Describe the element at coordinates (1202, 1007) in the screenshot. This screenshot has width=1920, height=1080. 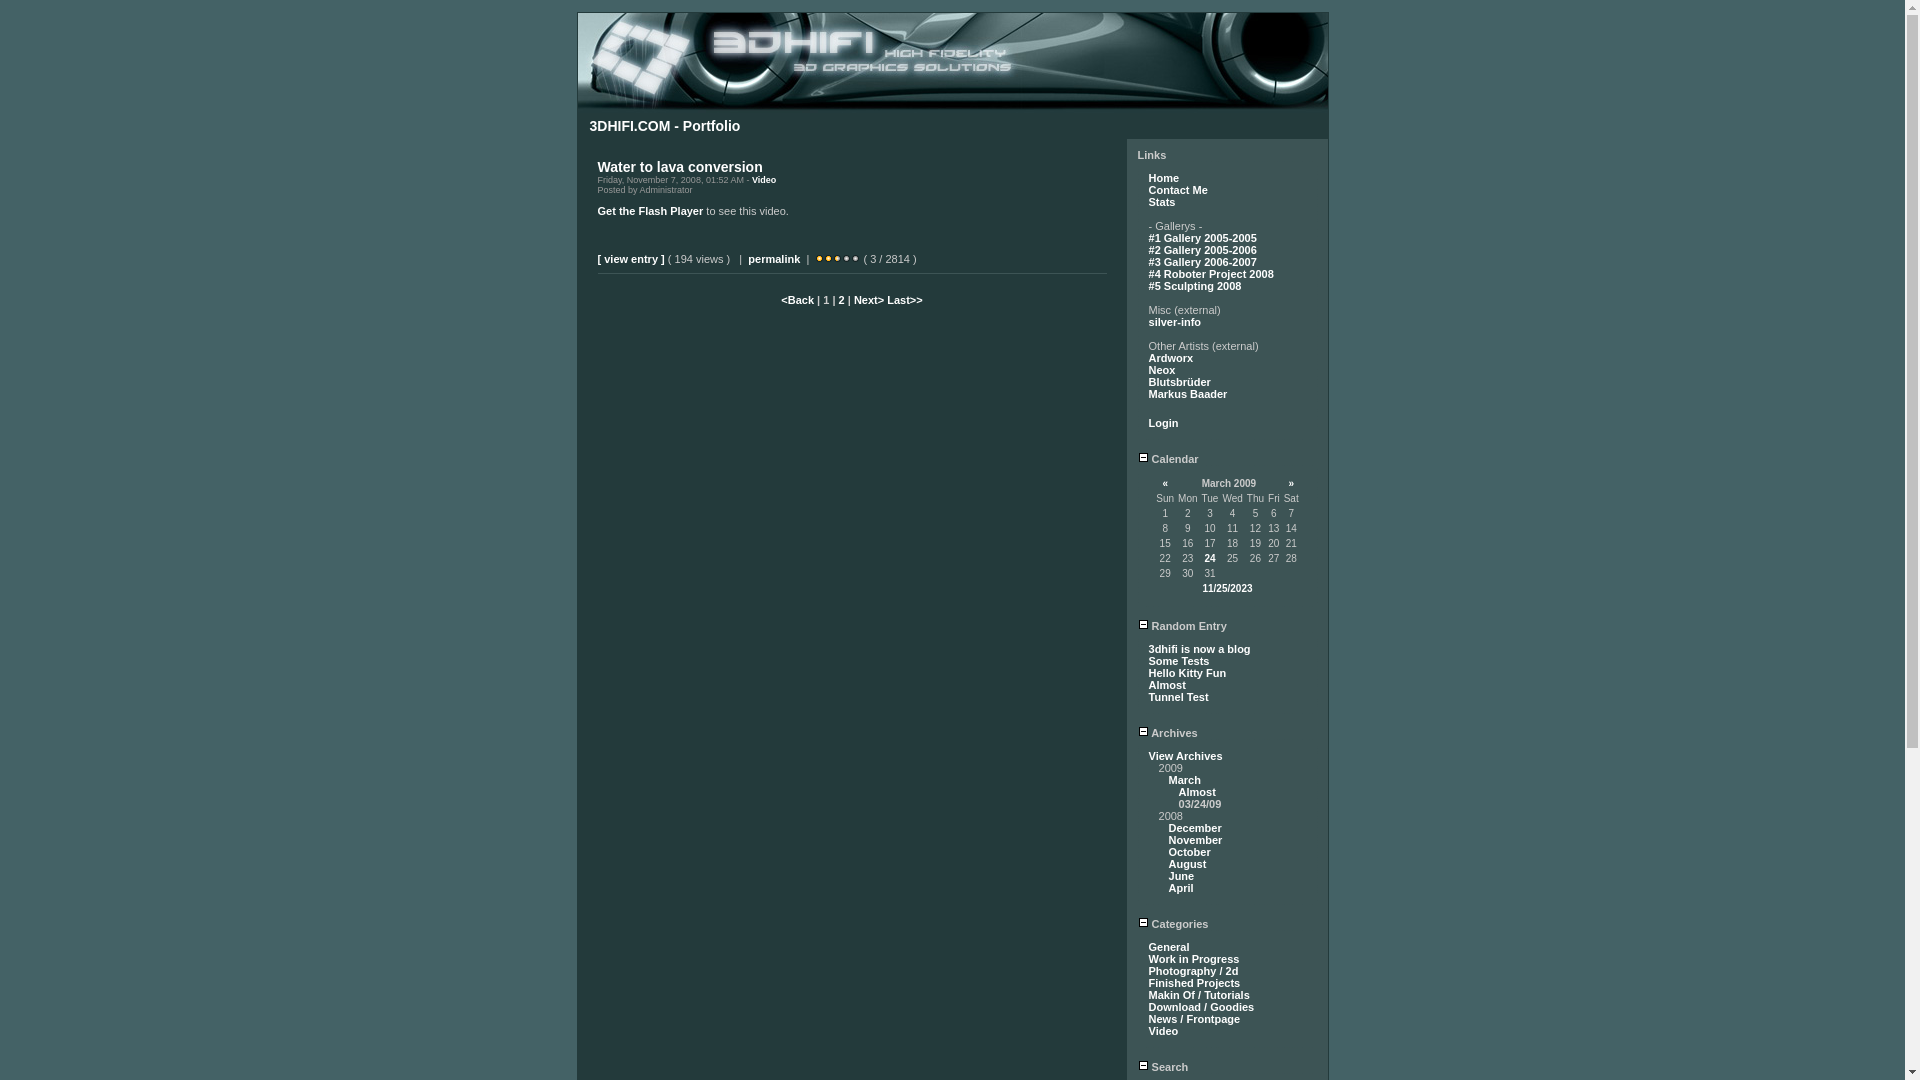
I see `Download / Goodies` at that location.